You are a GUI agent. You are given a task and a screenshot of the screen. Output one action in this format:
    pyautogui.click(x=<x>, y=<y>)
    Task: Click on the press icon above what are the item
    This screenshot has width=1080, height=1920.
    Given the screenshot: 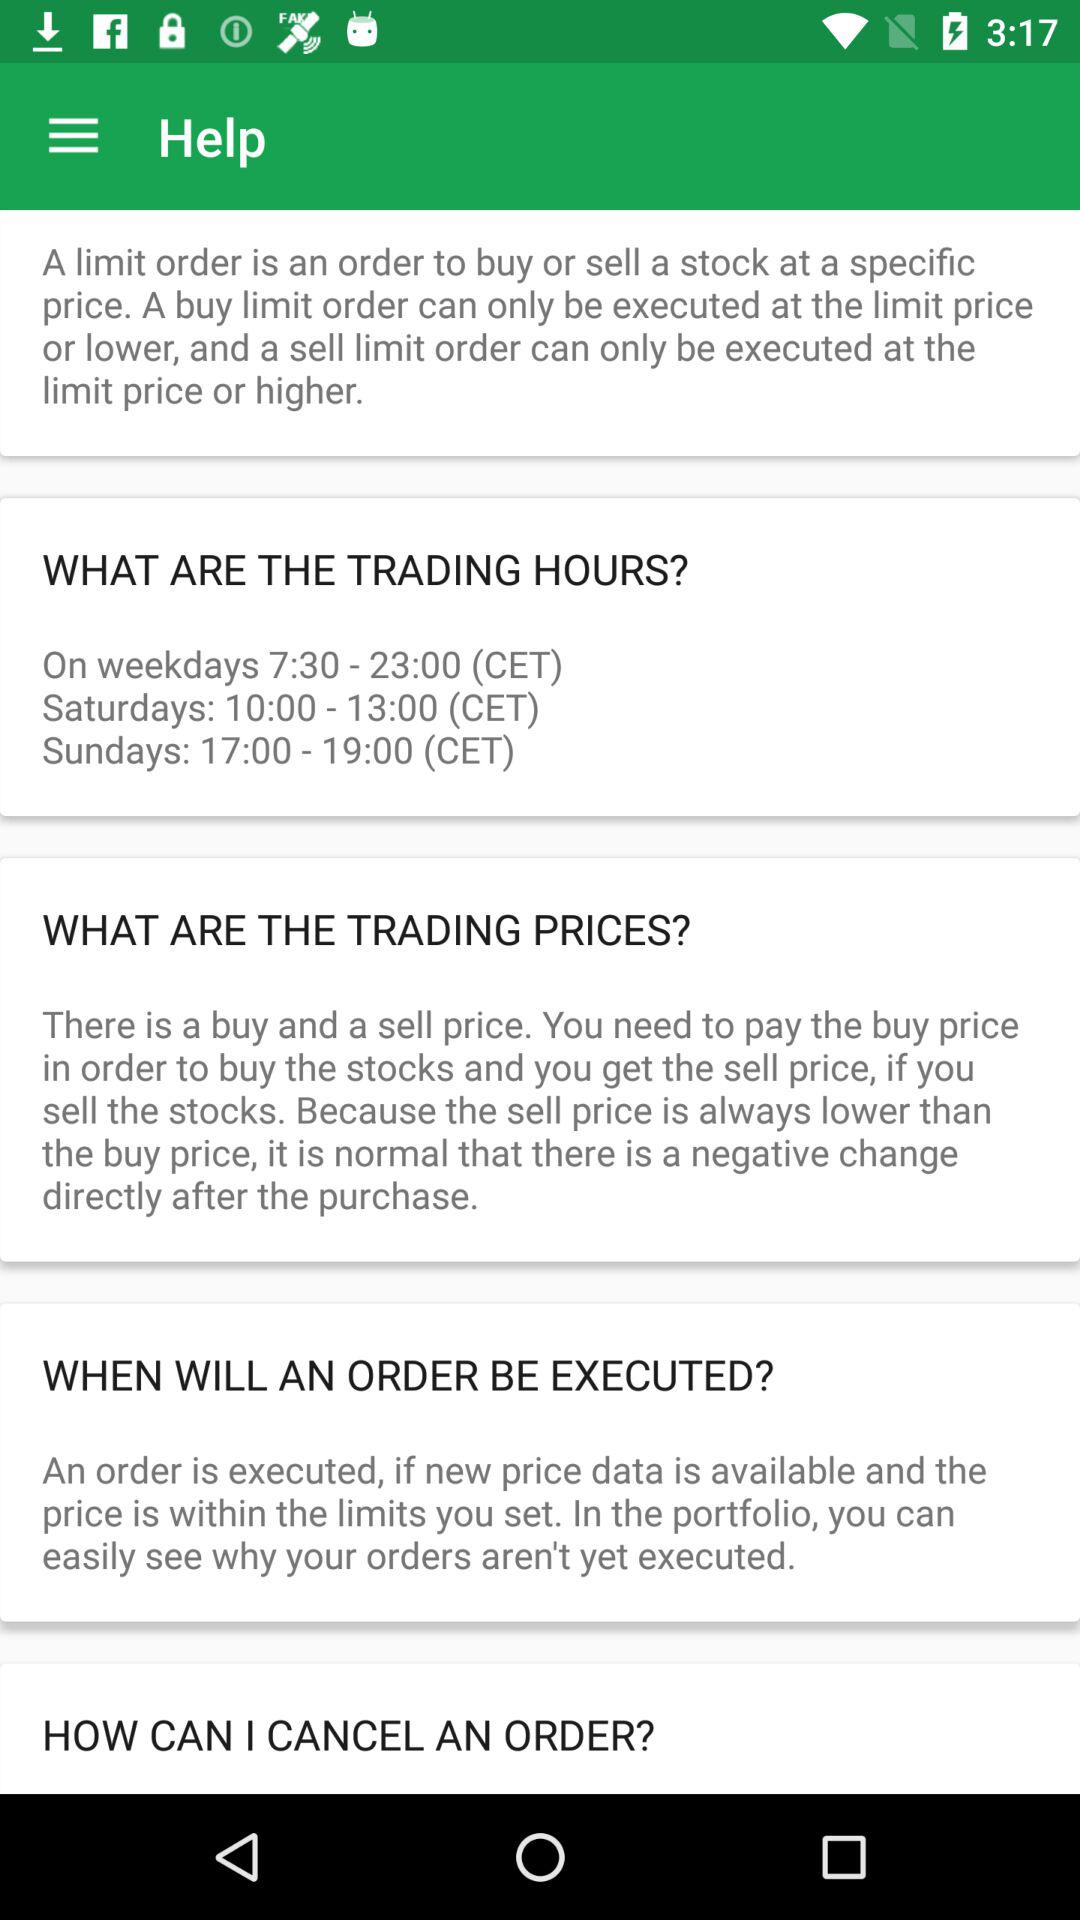 What is the action you would take?
    pyautogui.click(x=540, y=684)
    